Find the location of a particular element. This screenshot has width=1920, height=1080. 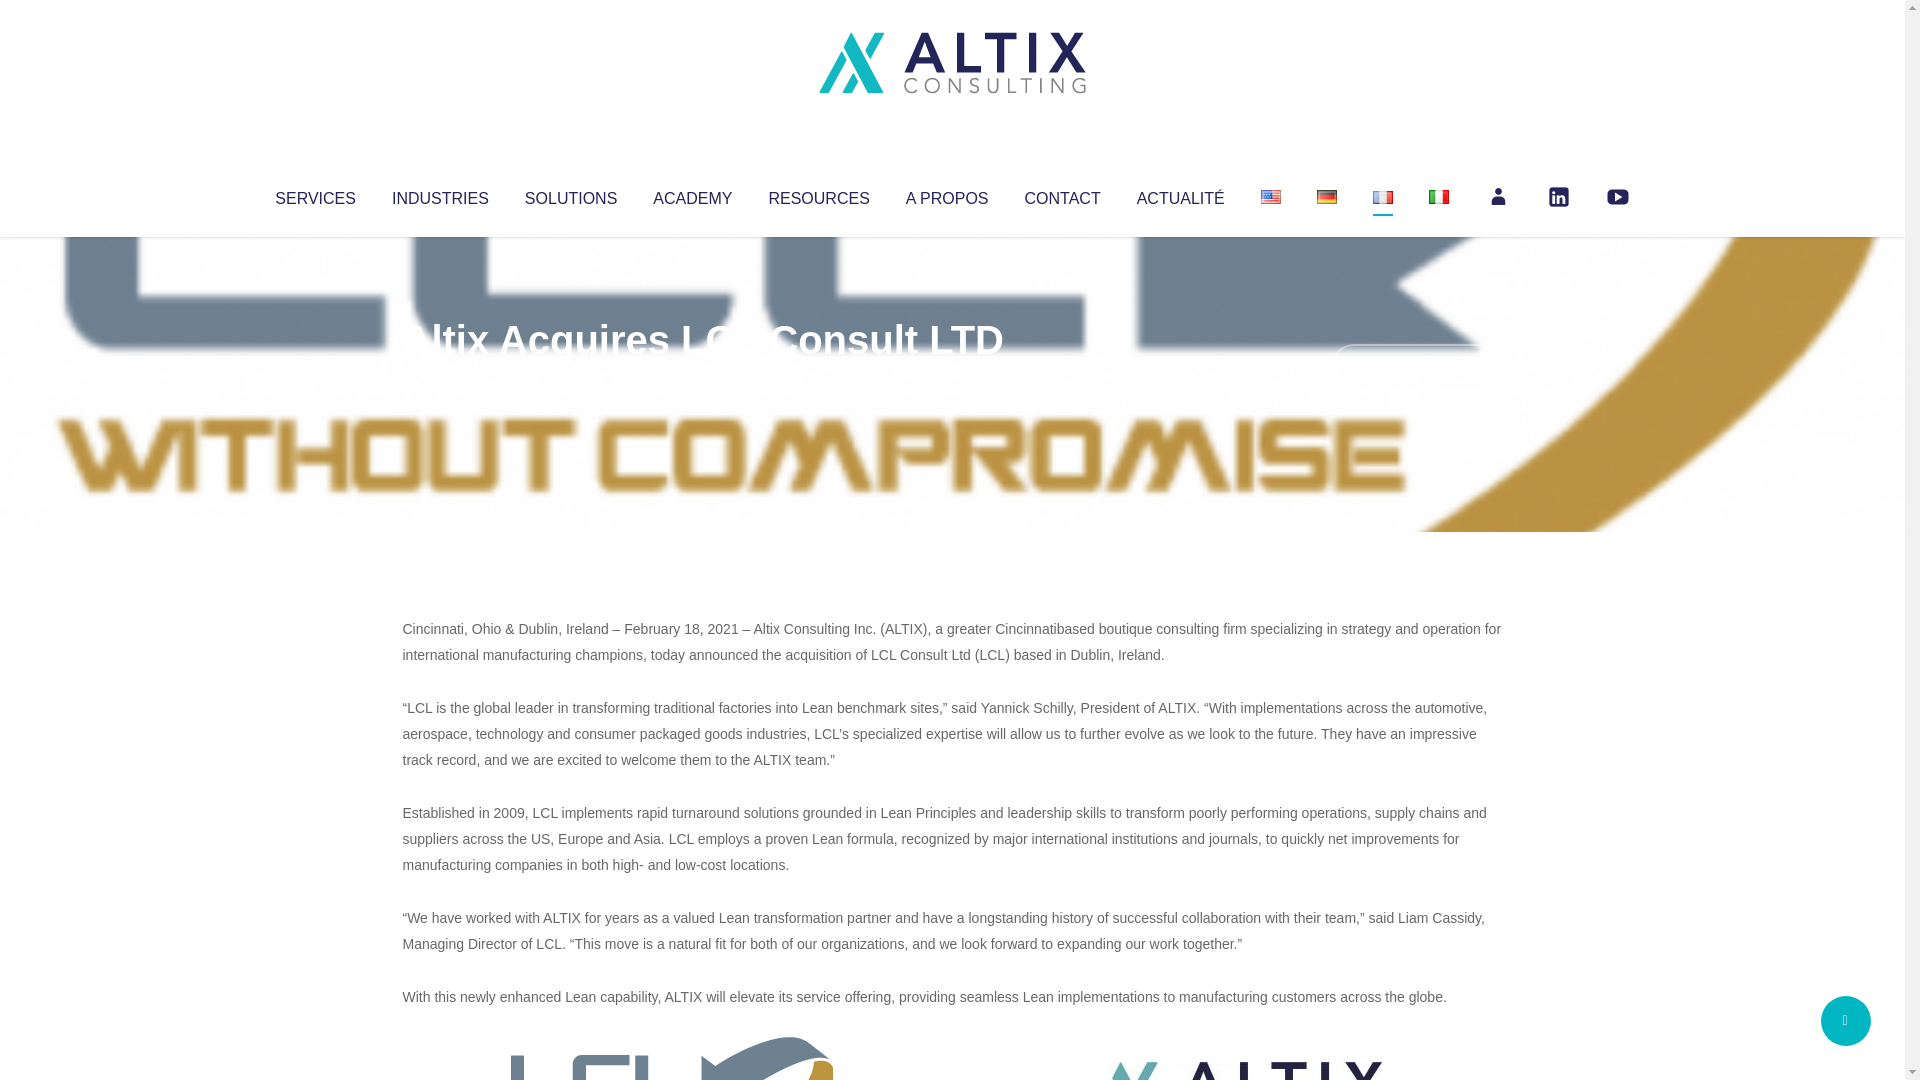

Uncategorized is located at coordinates (699, 380).